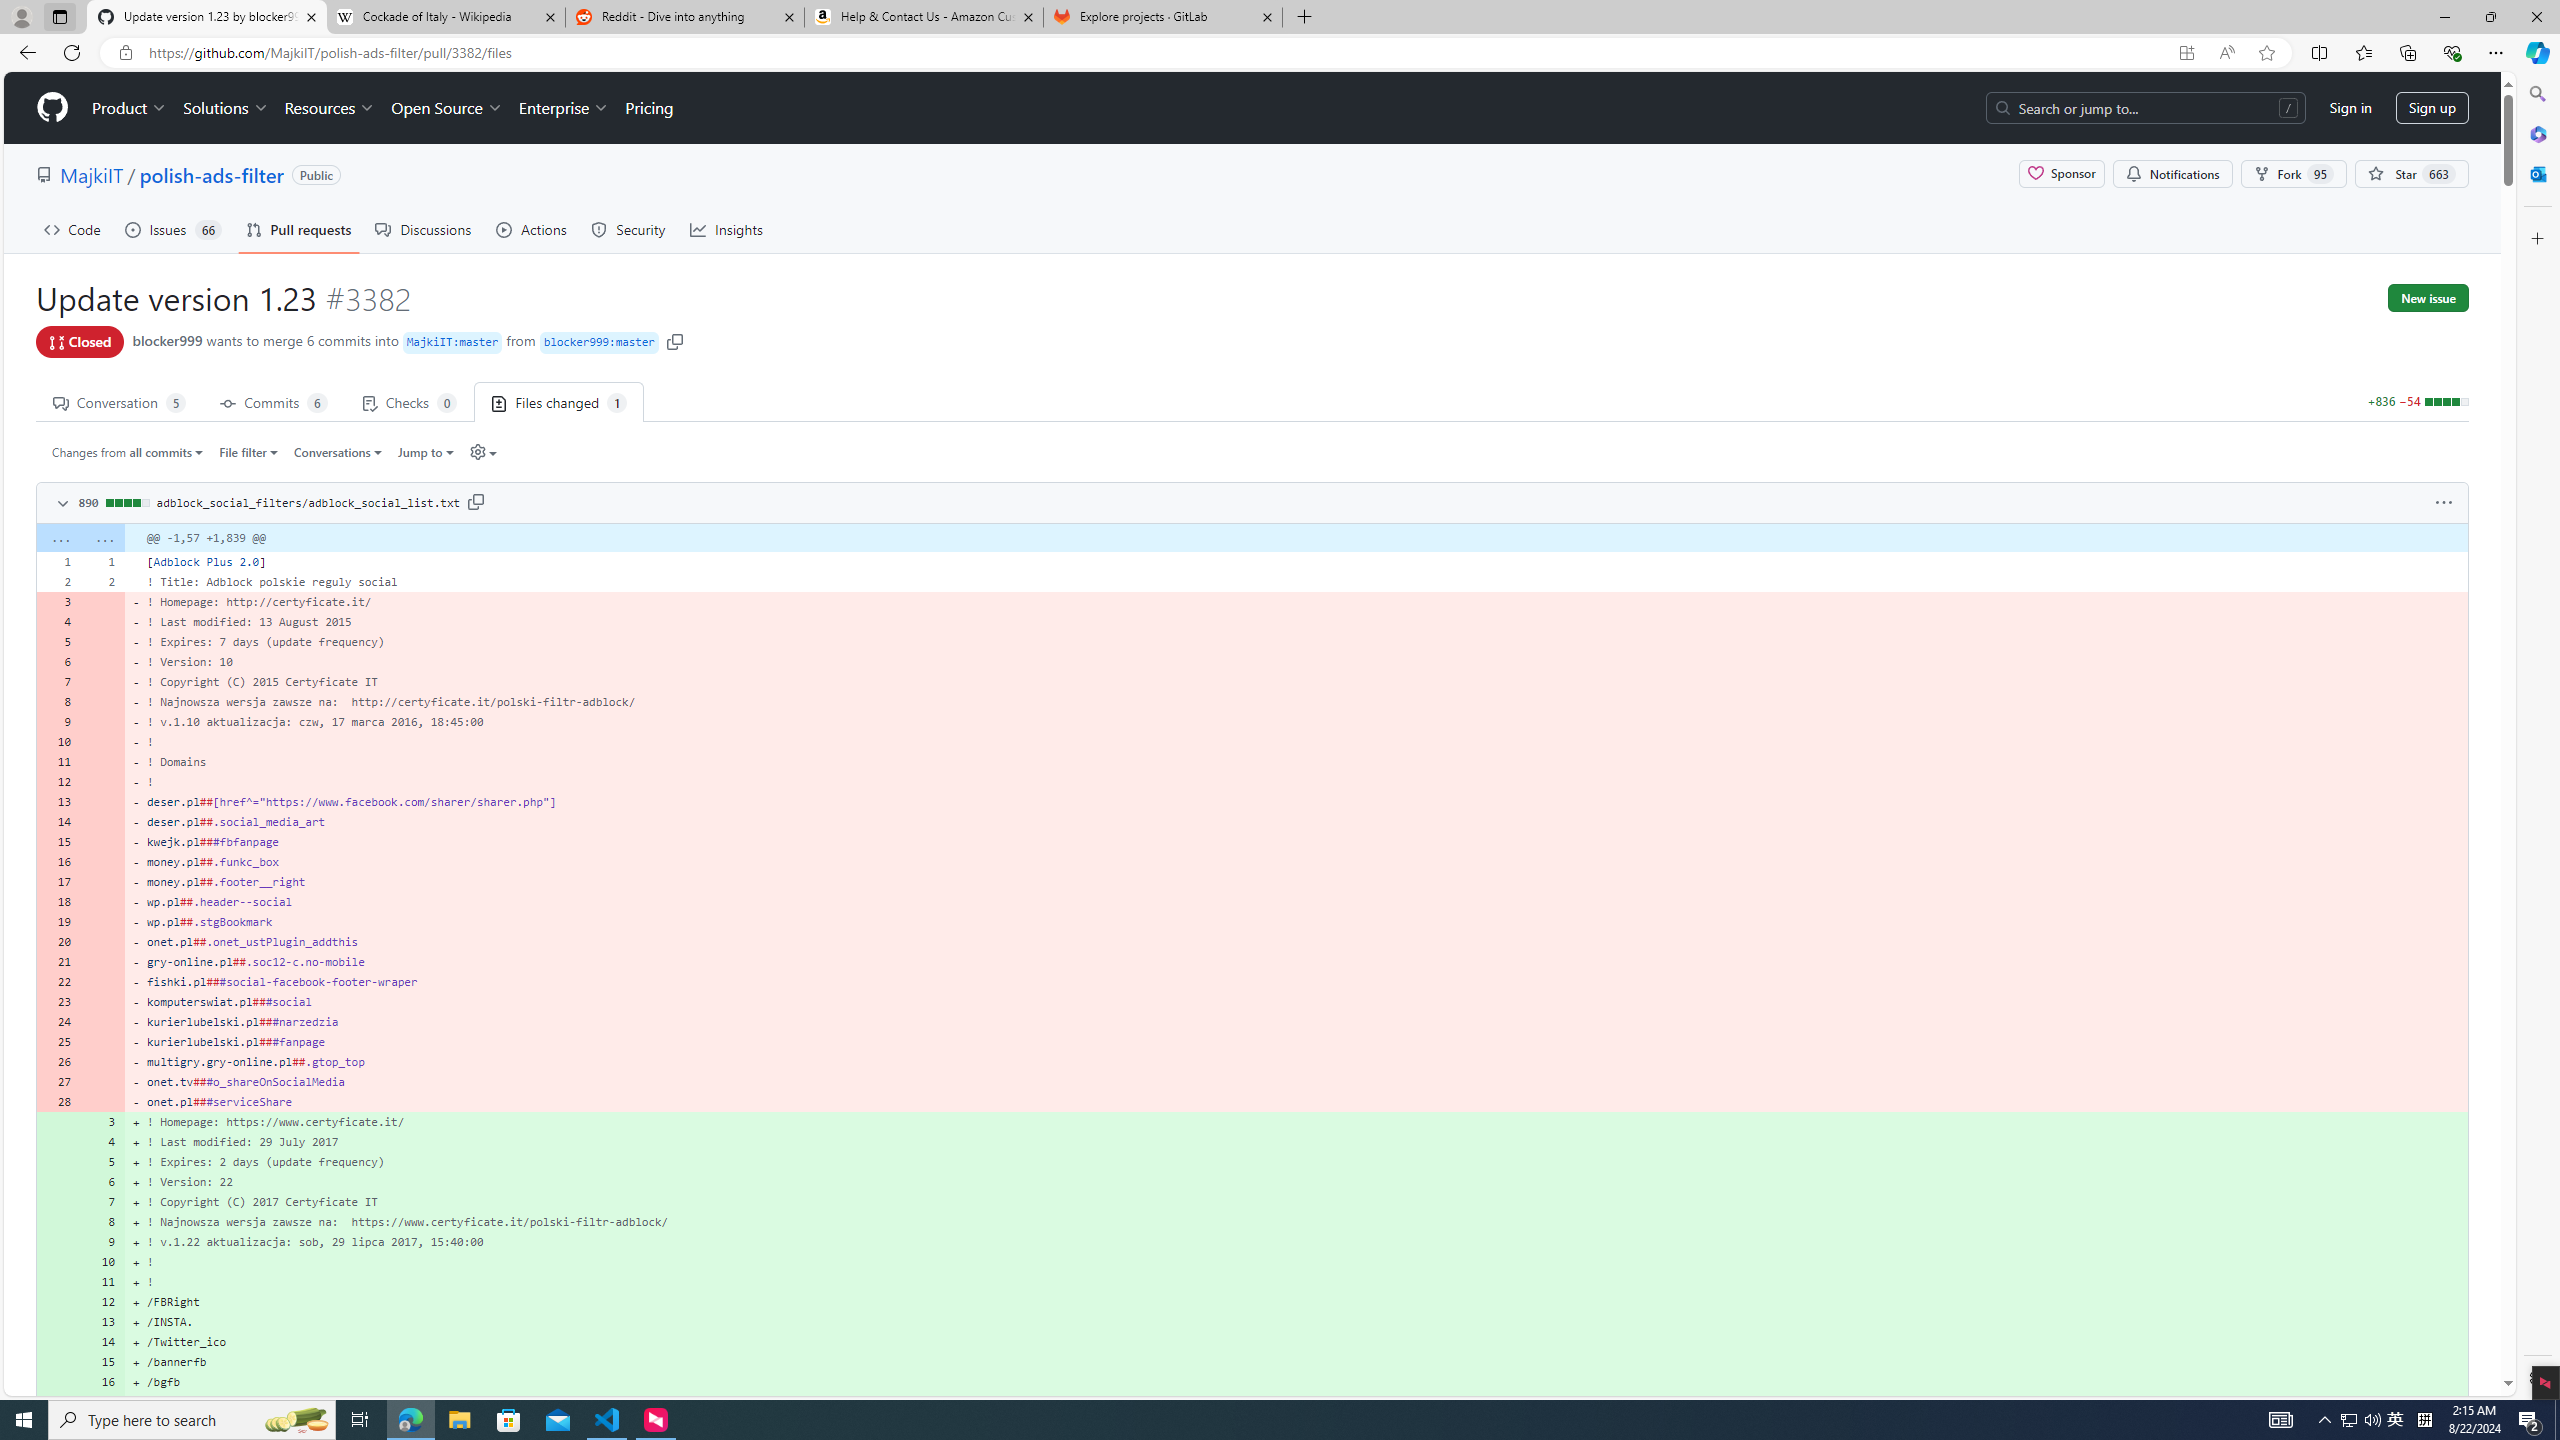 The width and height of the screenshot is (2560, 1440). I want to click on Show options, so click(2444, 503).